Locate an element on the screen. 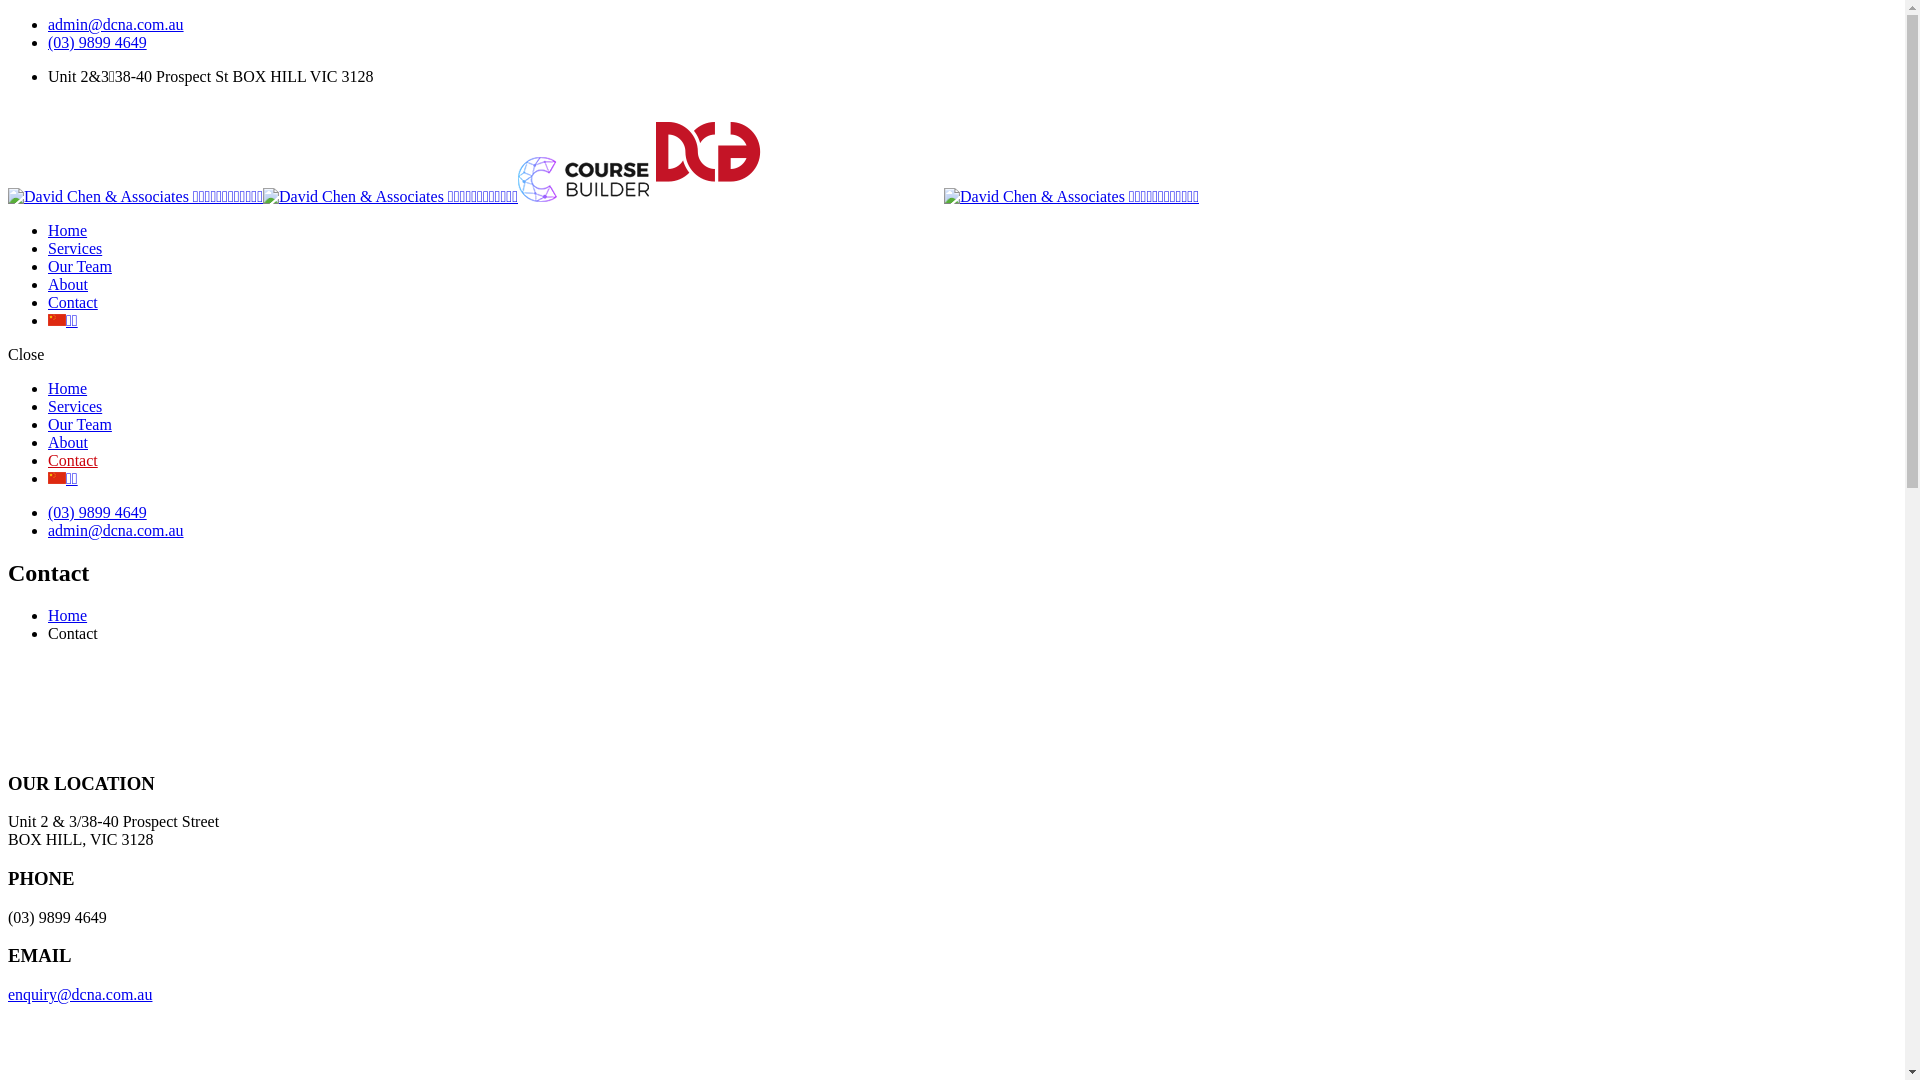 This screenshot has width=1920, height=1080. admin@dcna.com.au is located at coordinates (116, 24).